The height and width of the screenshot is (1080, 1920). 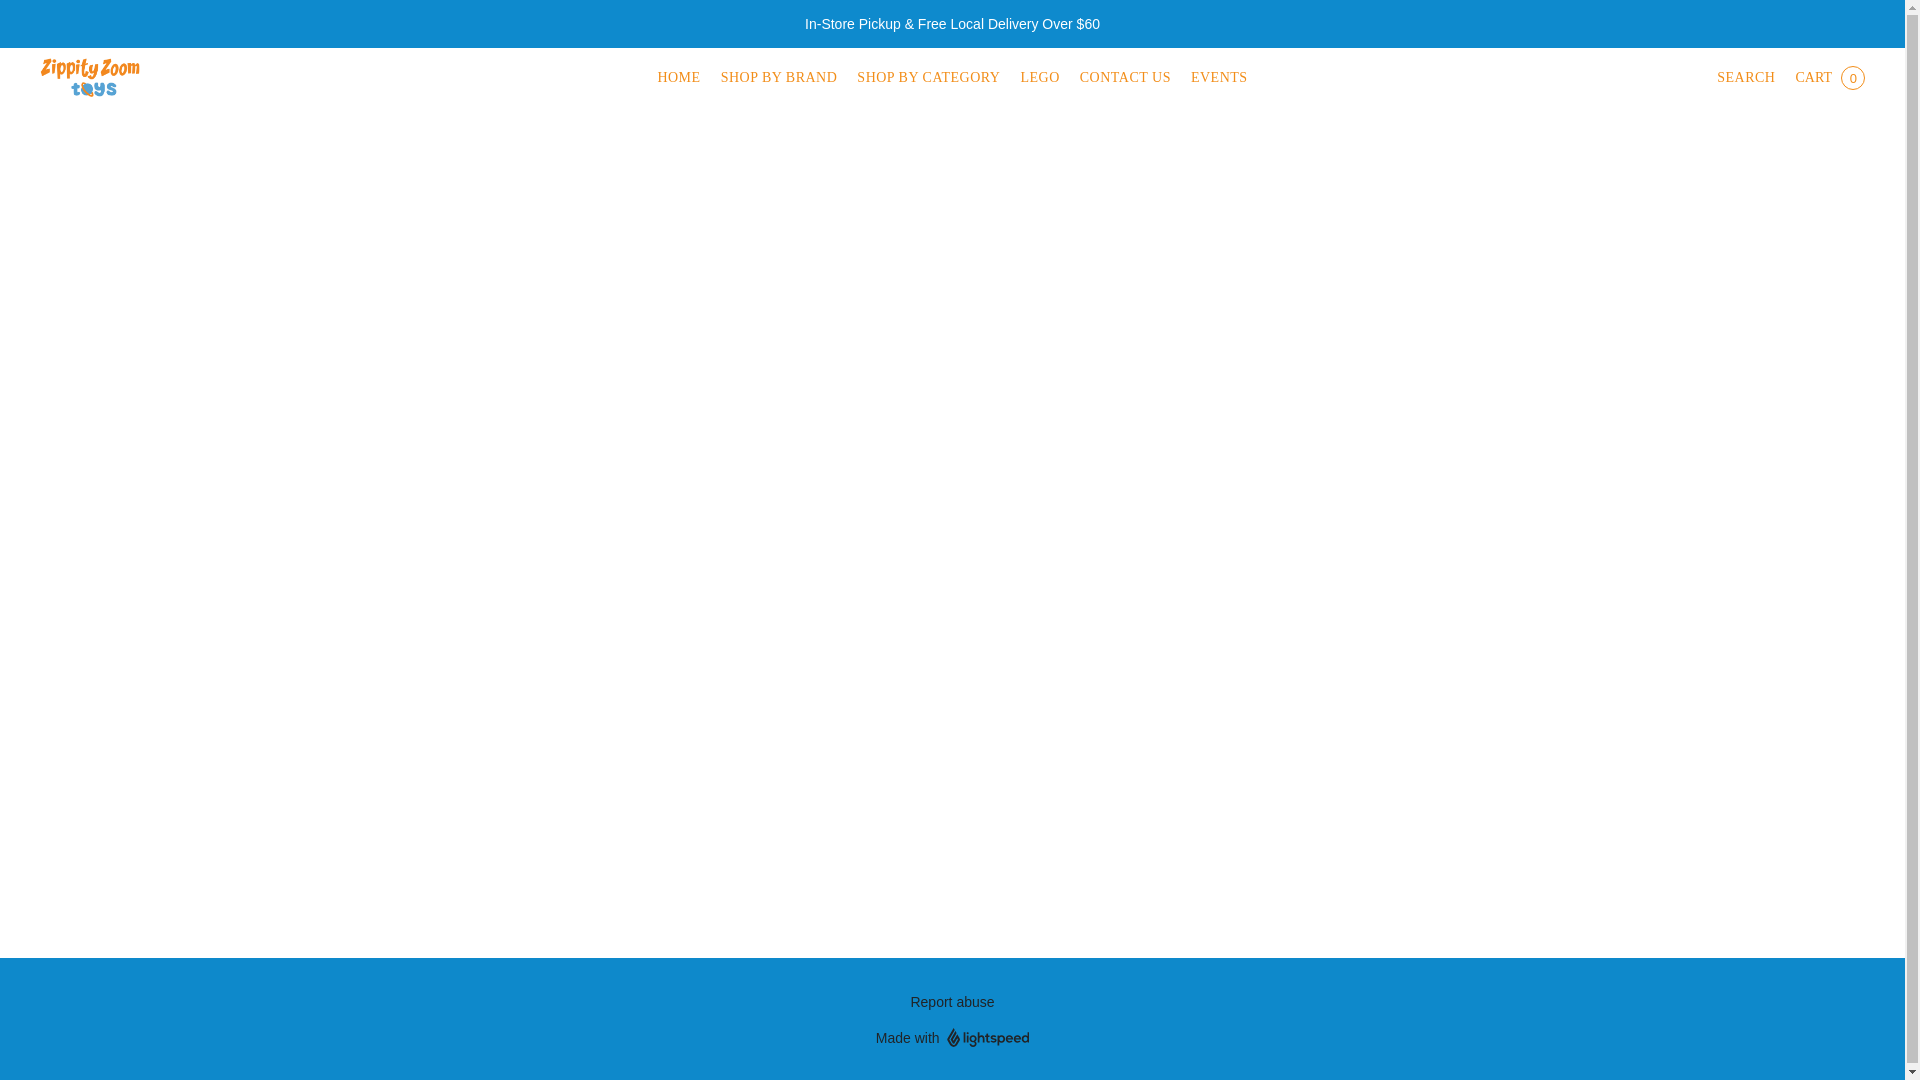 What do you see at coordinates (1829, 78) in the screenshot?
I see `CART` at bounding box center [1829, 78].